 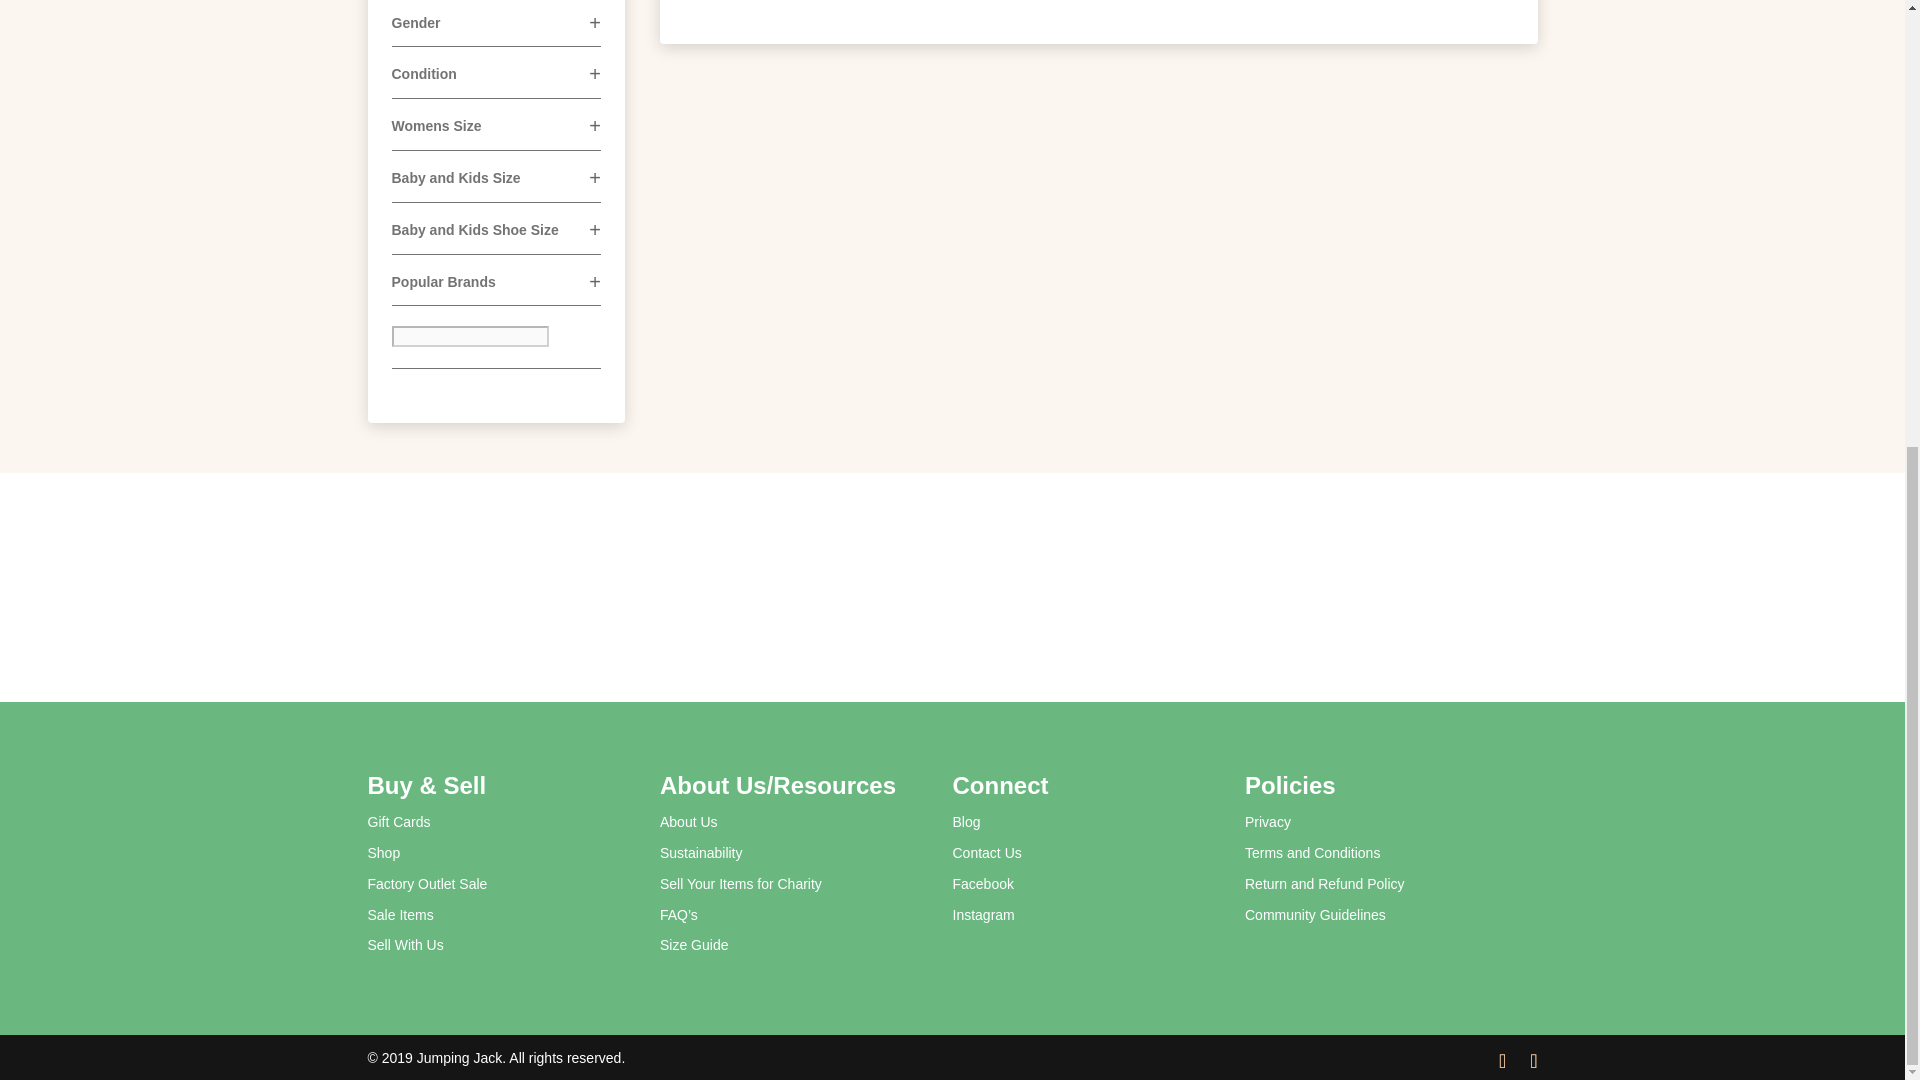 I want to click on Sustainability, so click(x=702, y=852).